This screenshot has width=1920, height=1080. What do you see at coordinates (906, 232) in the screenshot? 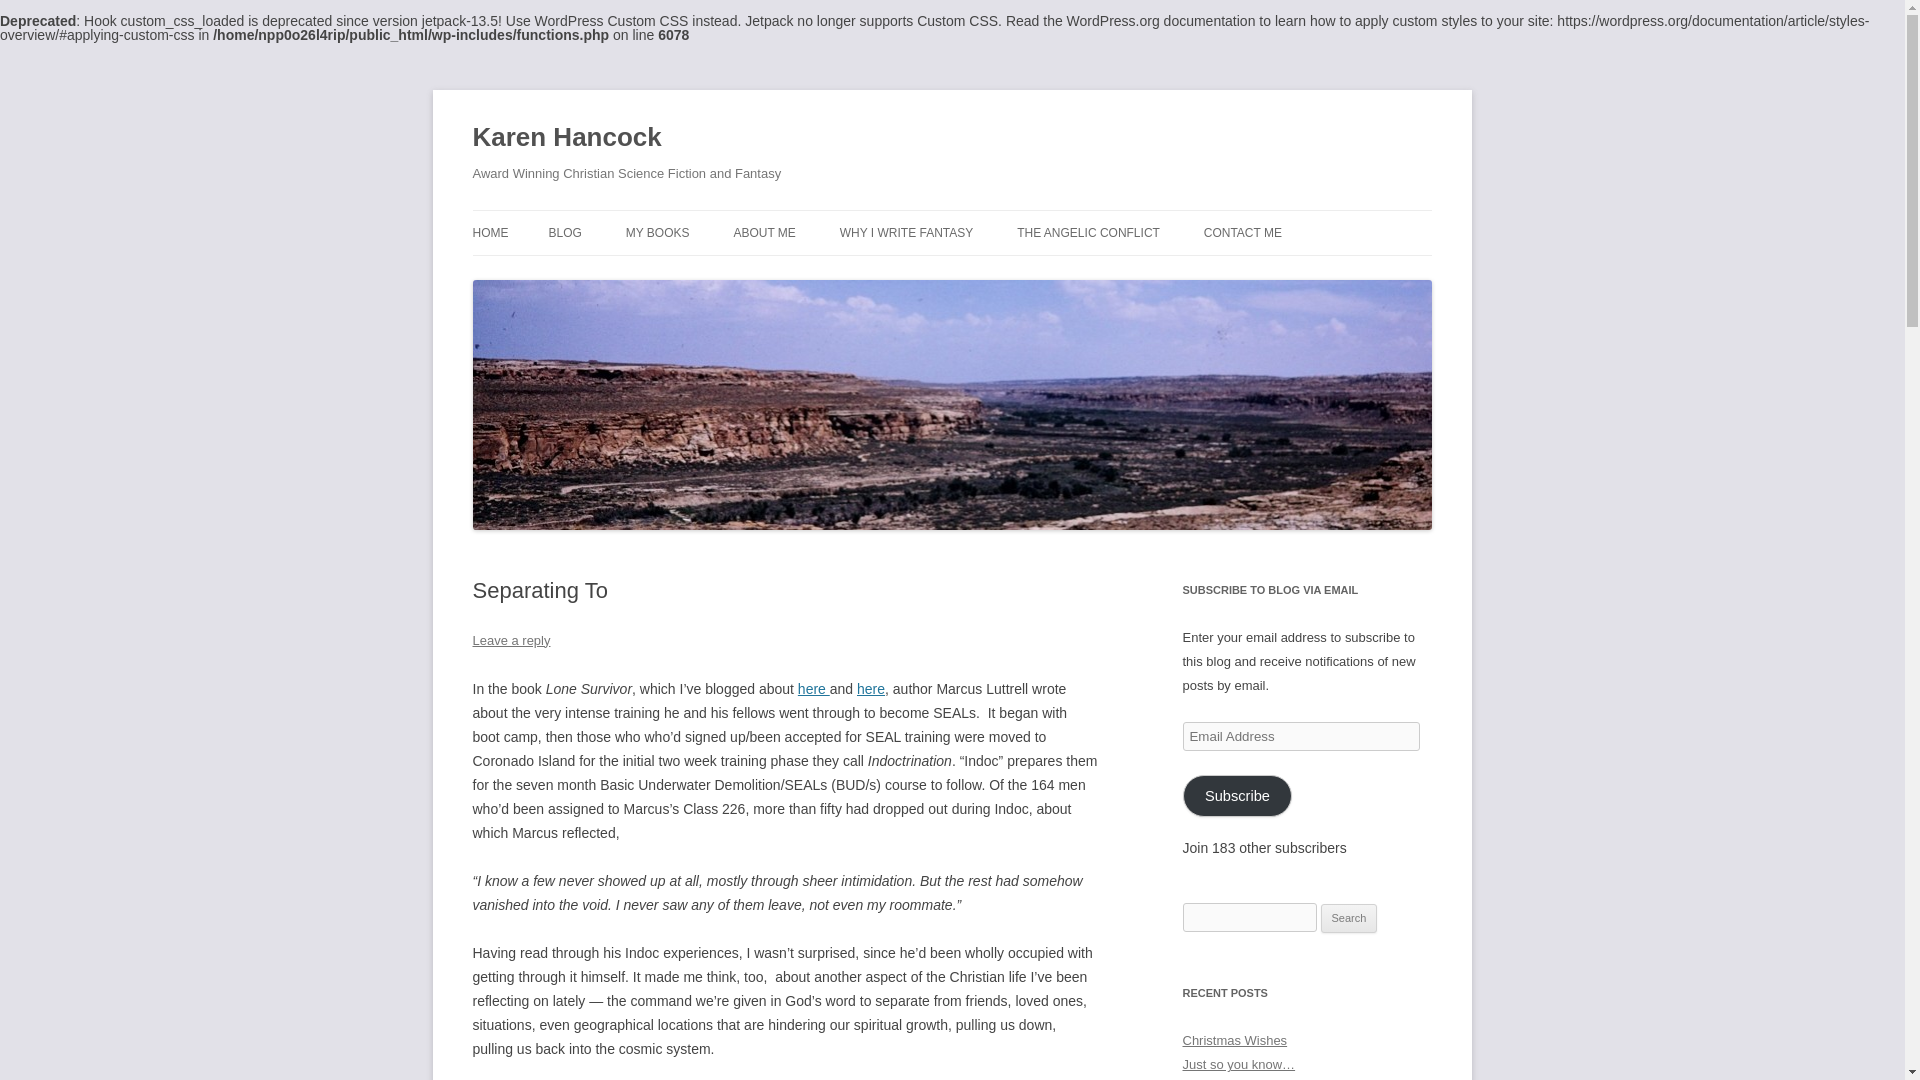
I see `WHY I WRITE FANTASY` at bounding box center [906, 232].